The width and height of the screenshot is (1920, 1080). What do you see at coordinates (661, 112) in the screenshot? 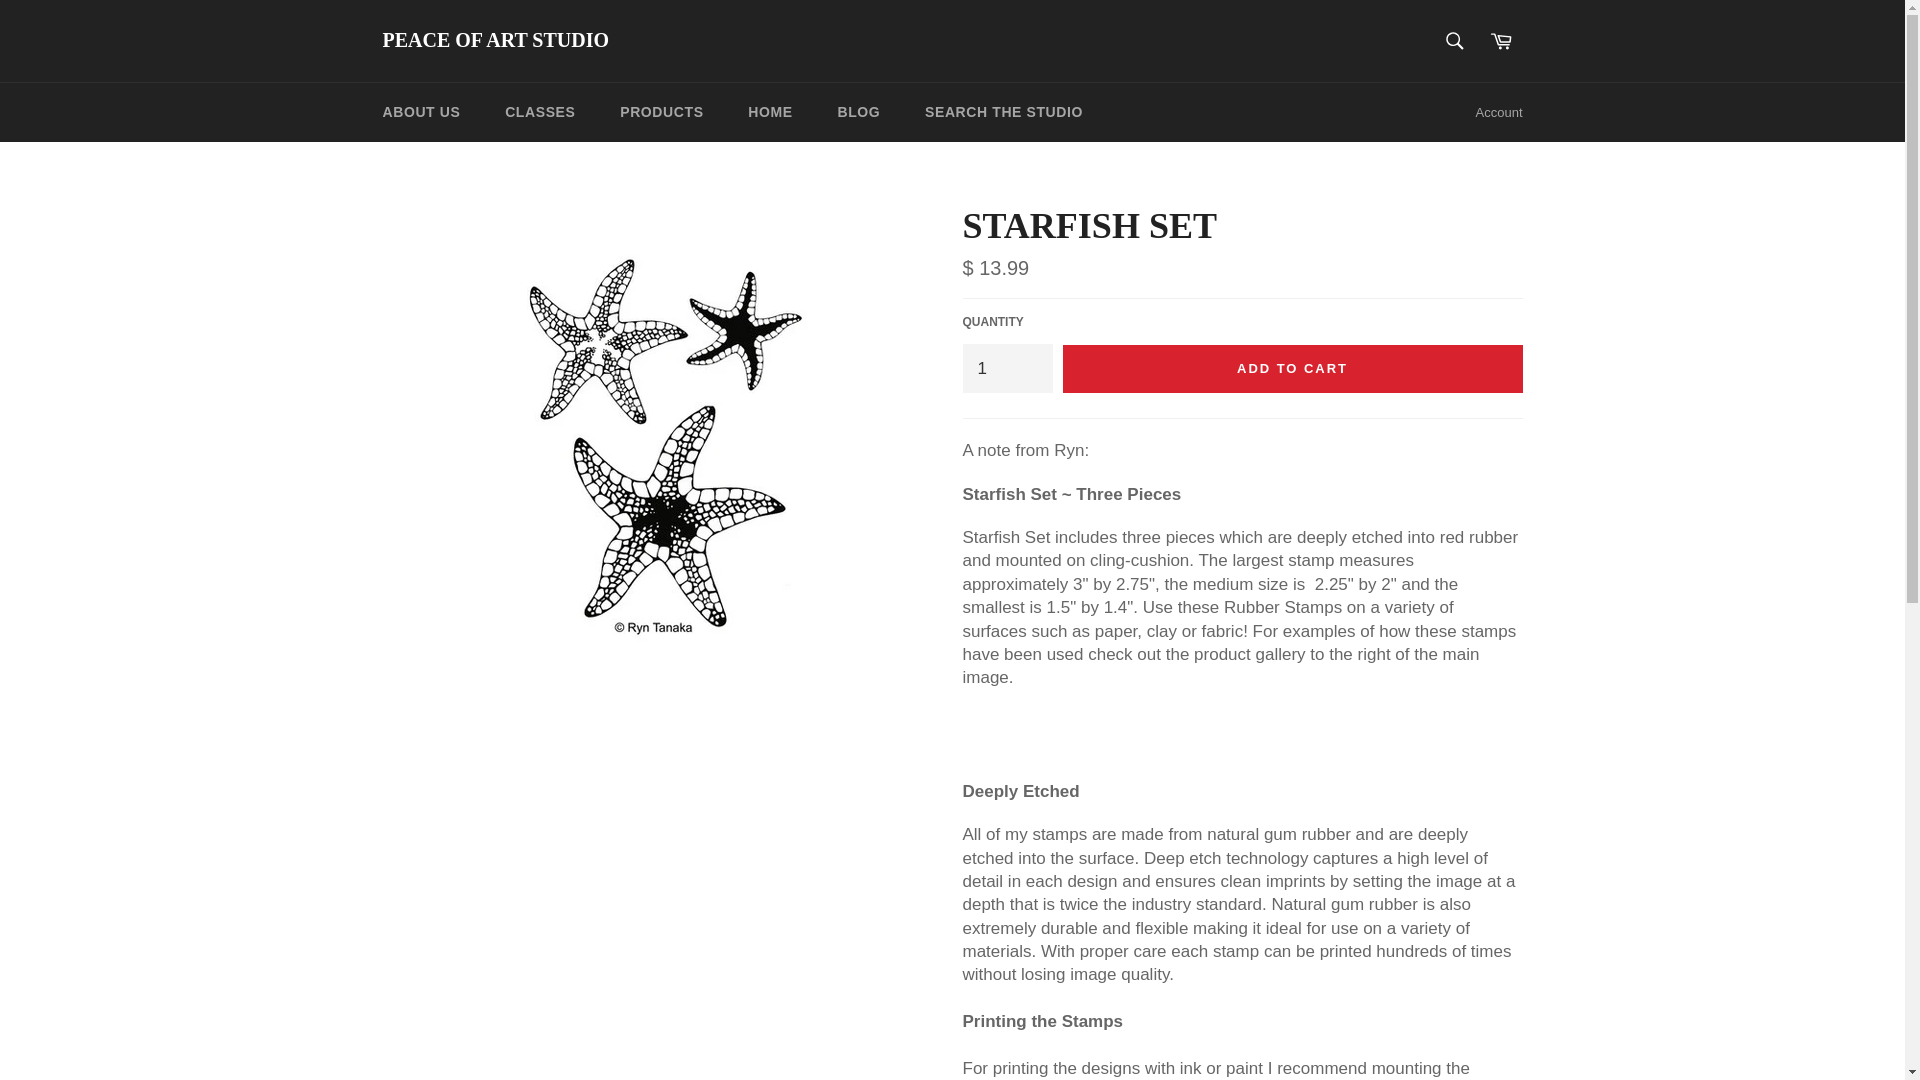
I see `PRODUCTS` at bounding box center [661, 112].